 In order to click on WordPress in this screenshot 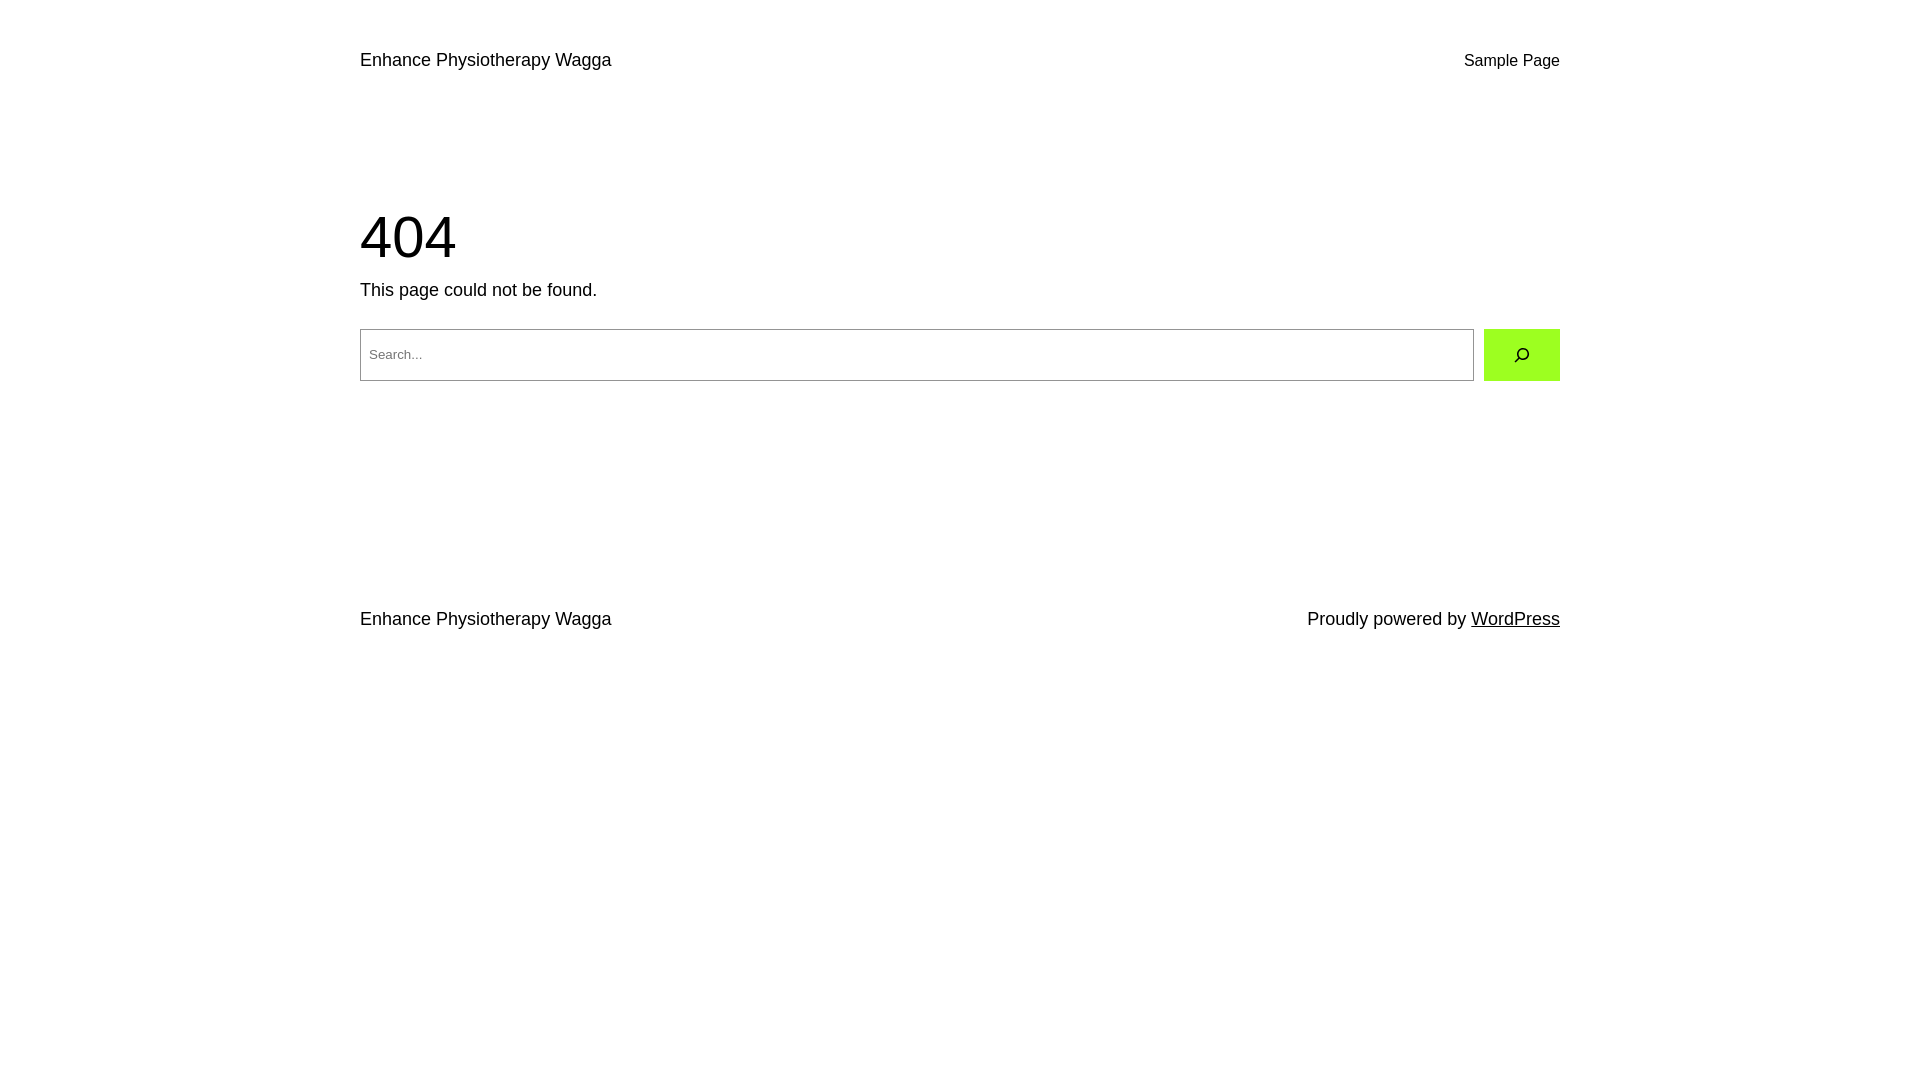, I will do `click(1516, 619)`.